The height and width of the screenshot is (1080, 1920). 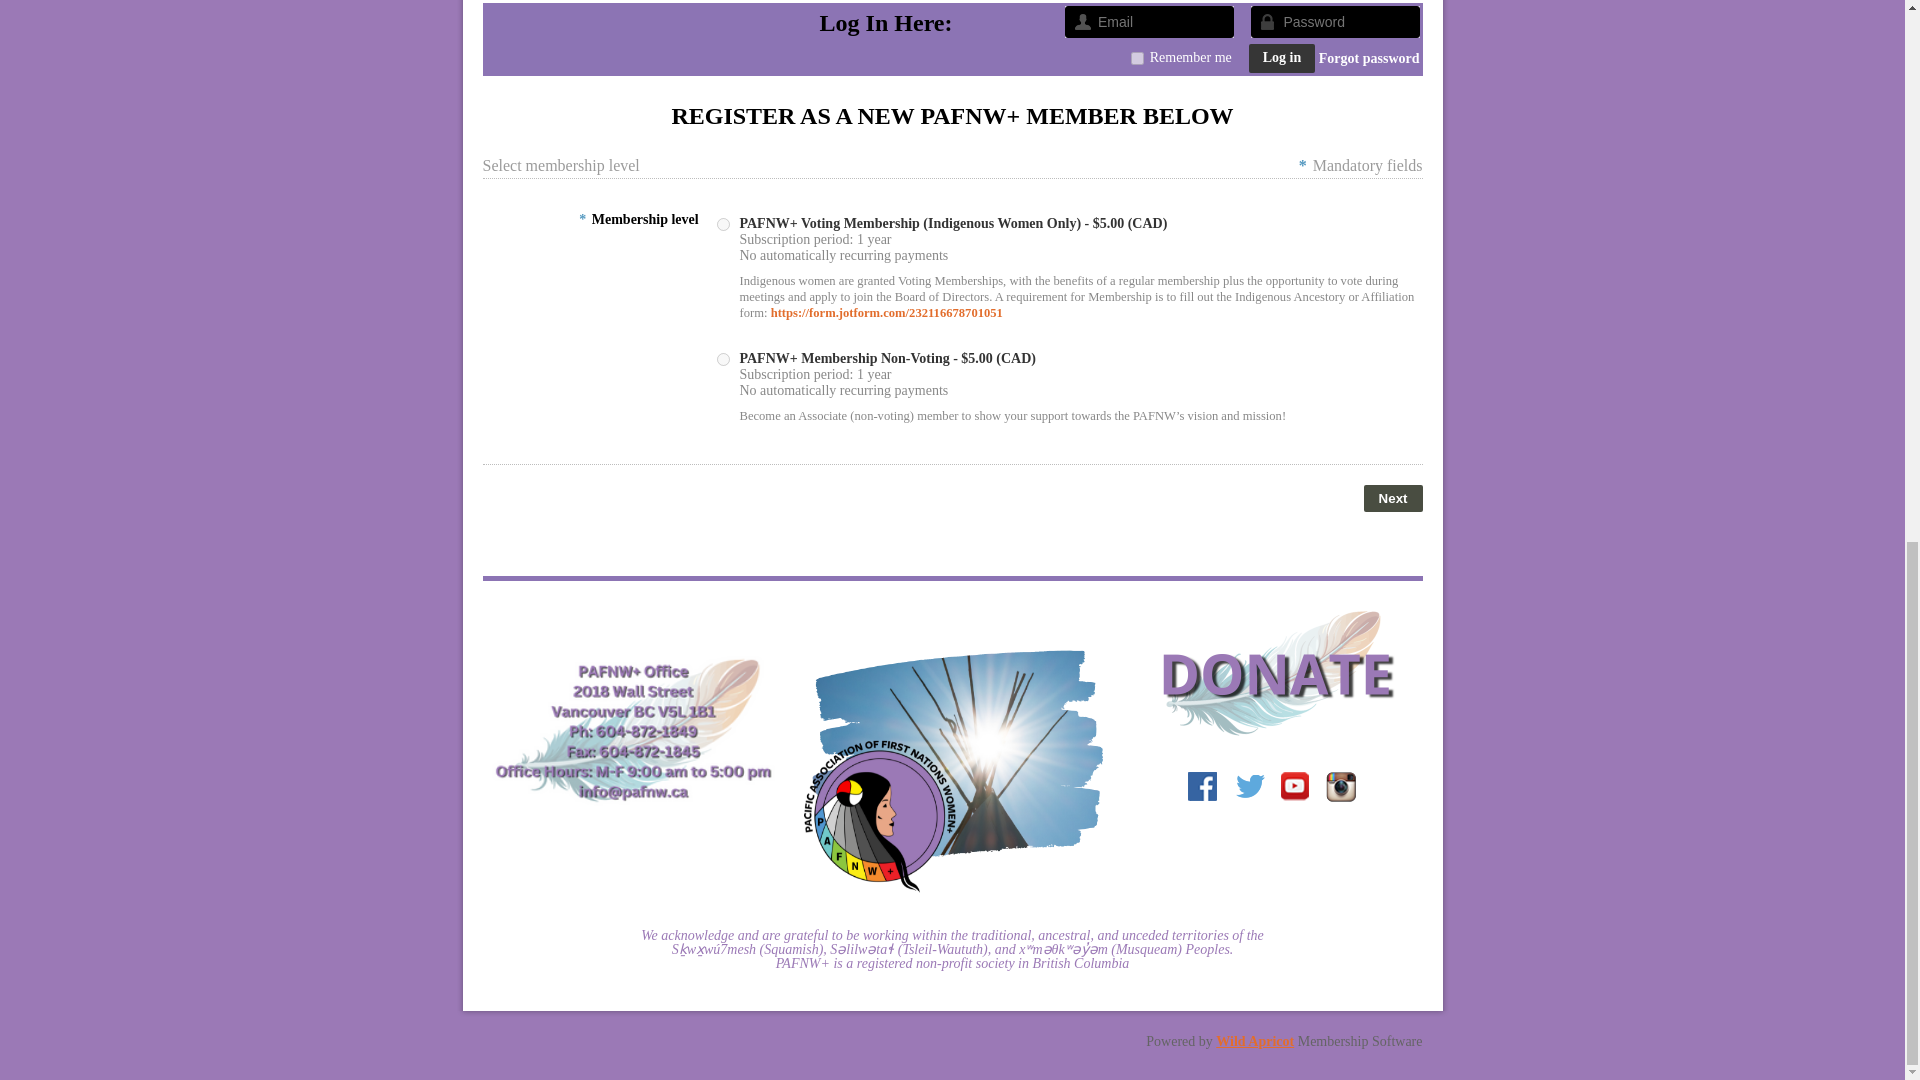 I want to click on Forgot password, so click(x=1370, y=58).